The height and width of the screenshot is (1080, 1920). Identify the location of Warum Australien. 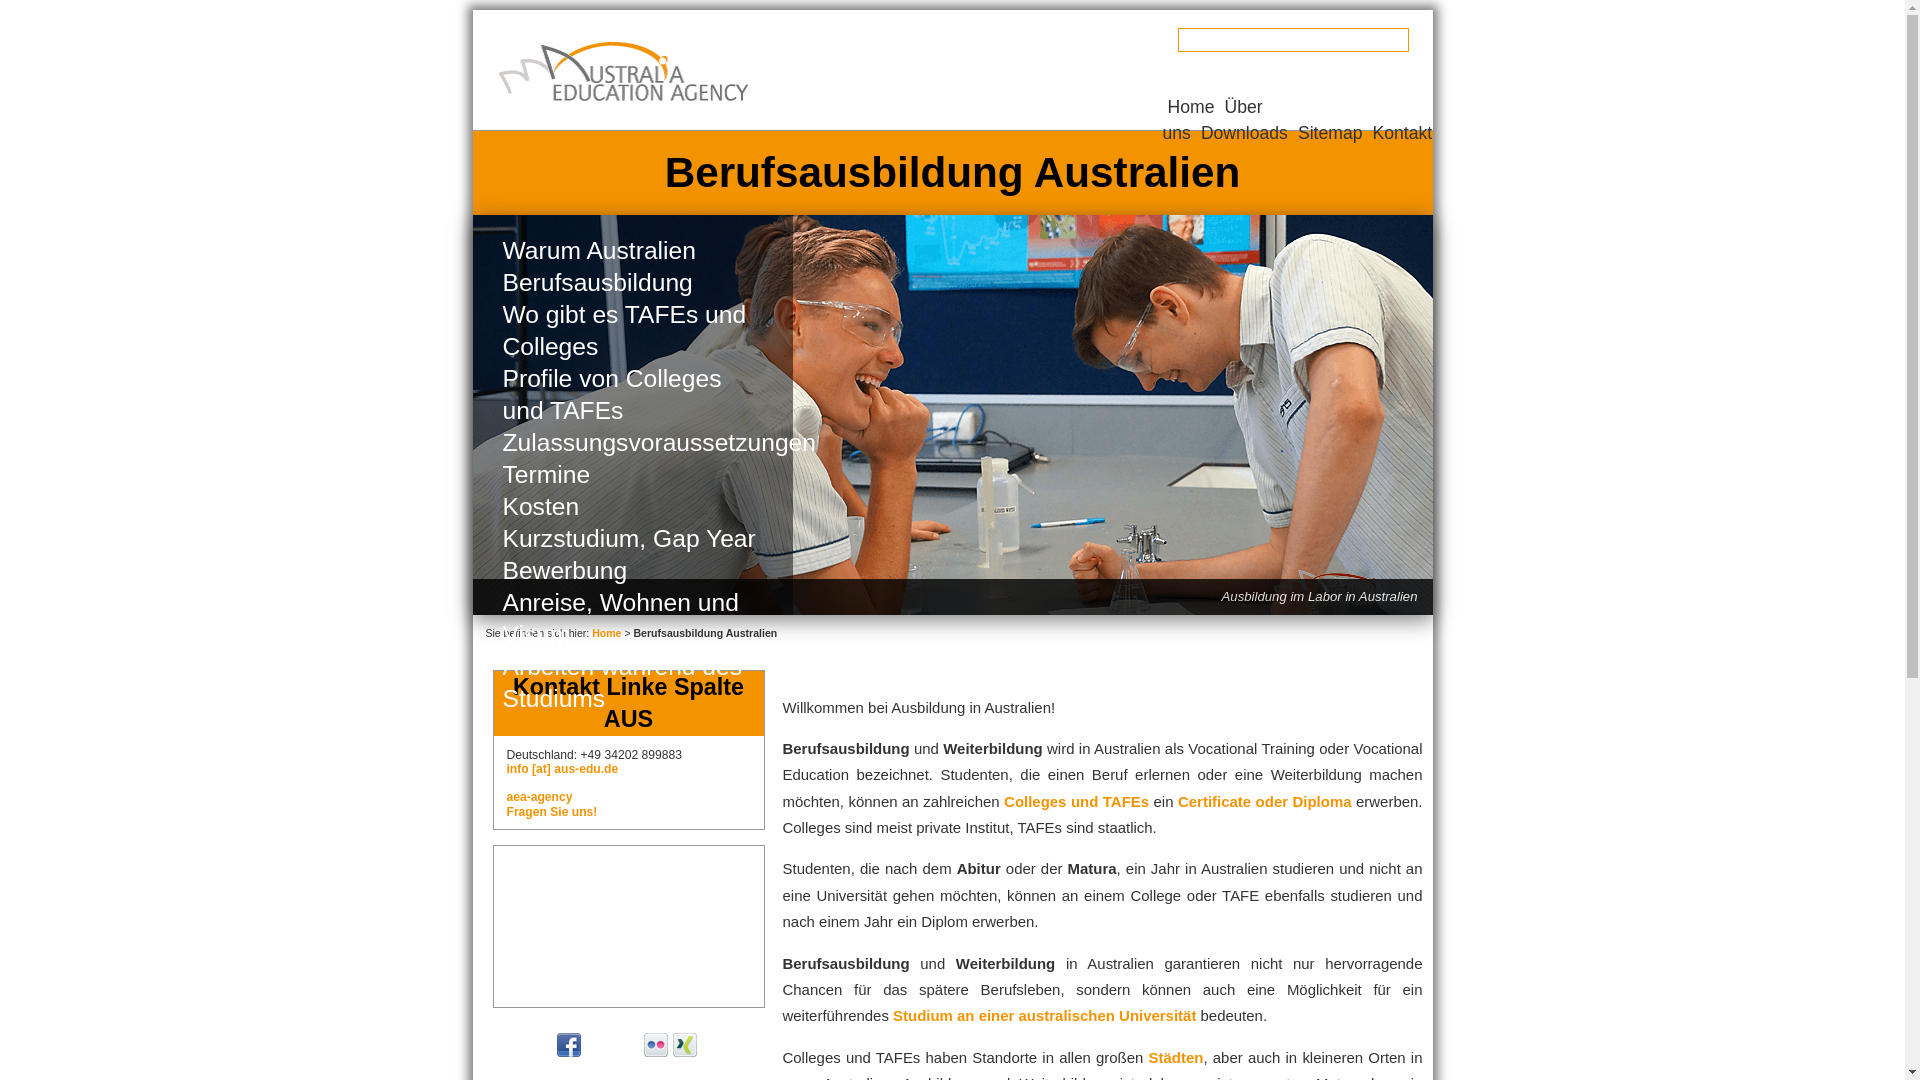
(632, 251).